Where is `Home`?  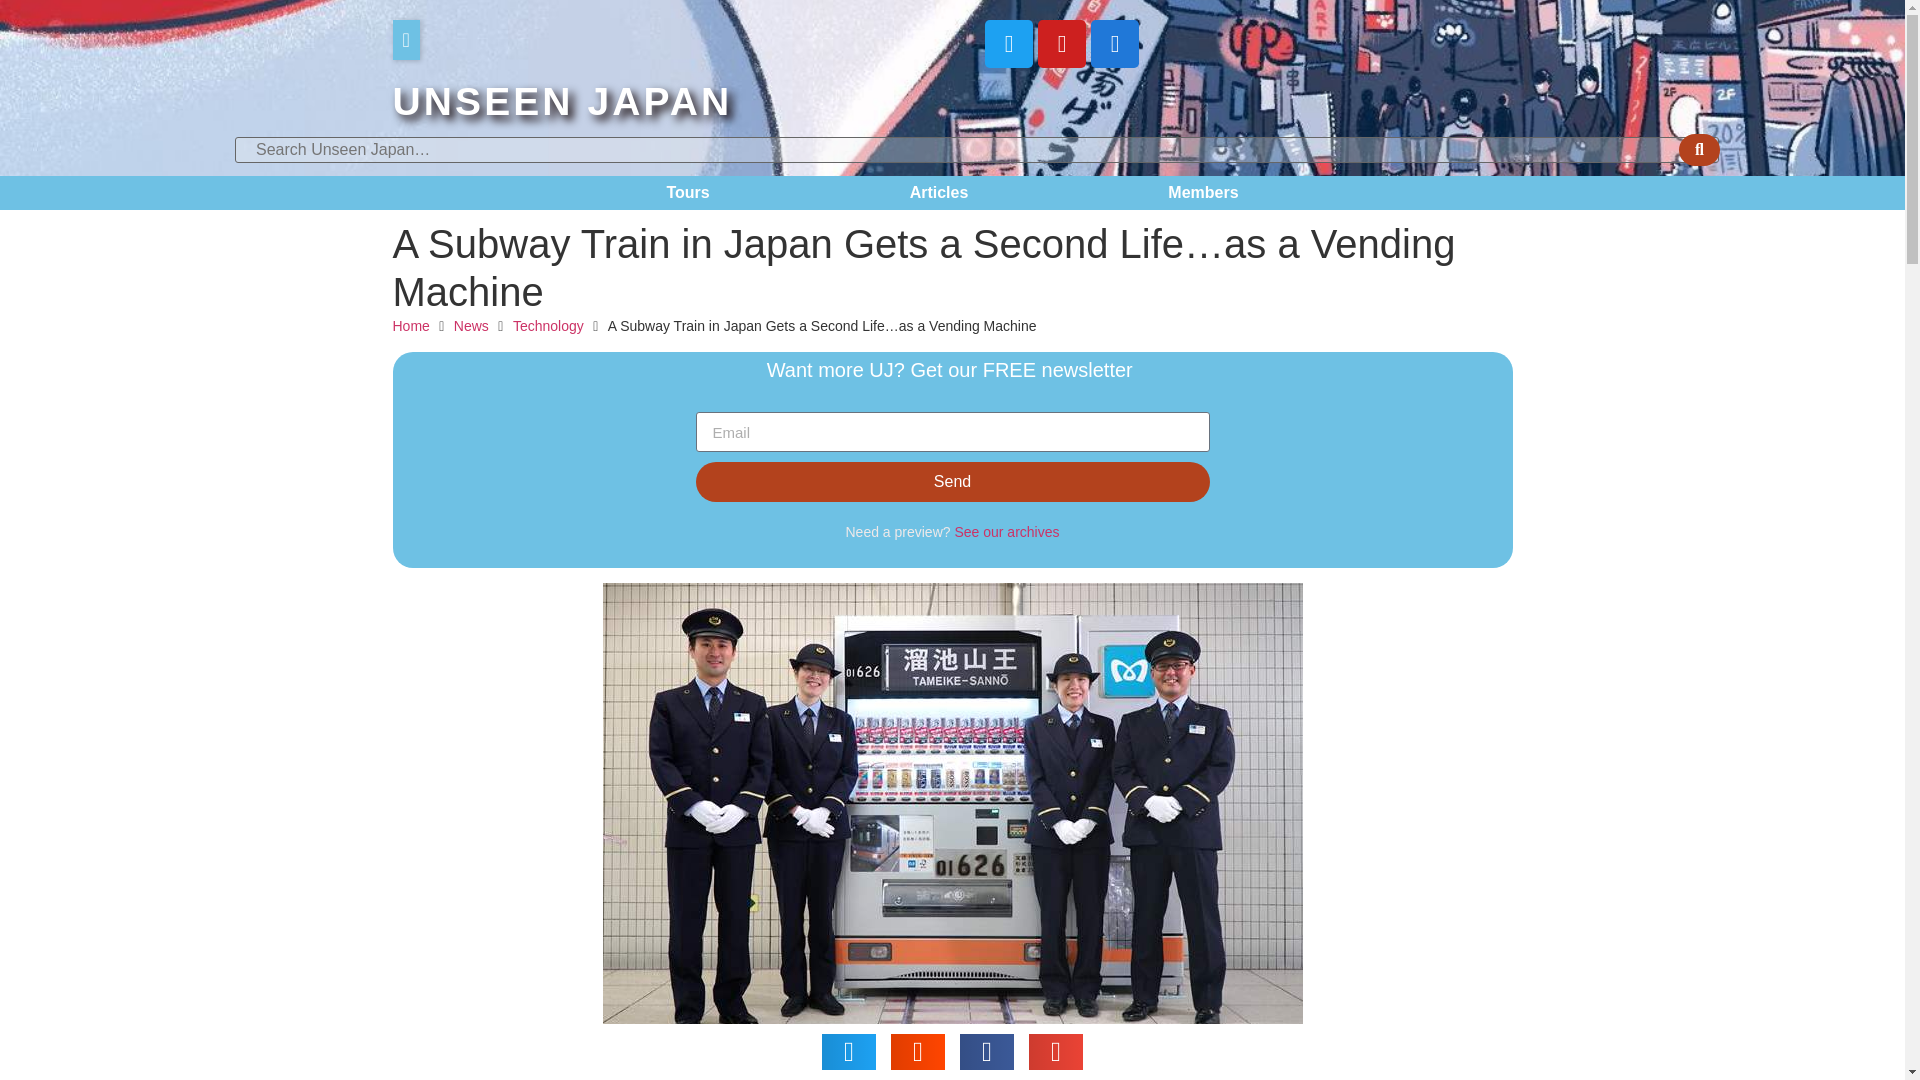
Home is located at coordinates (410, 326).